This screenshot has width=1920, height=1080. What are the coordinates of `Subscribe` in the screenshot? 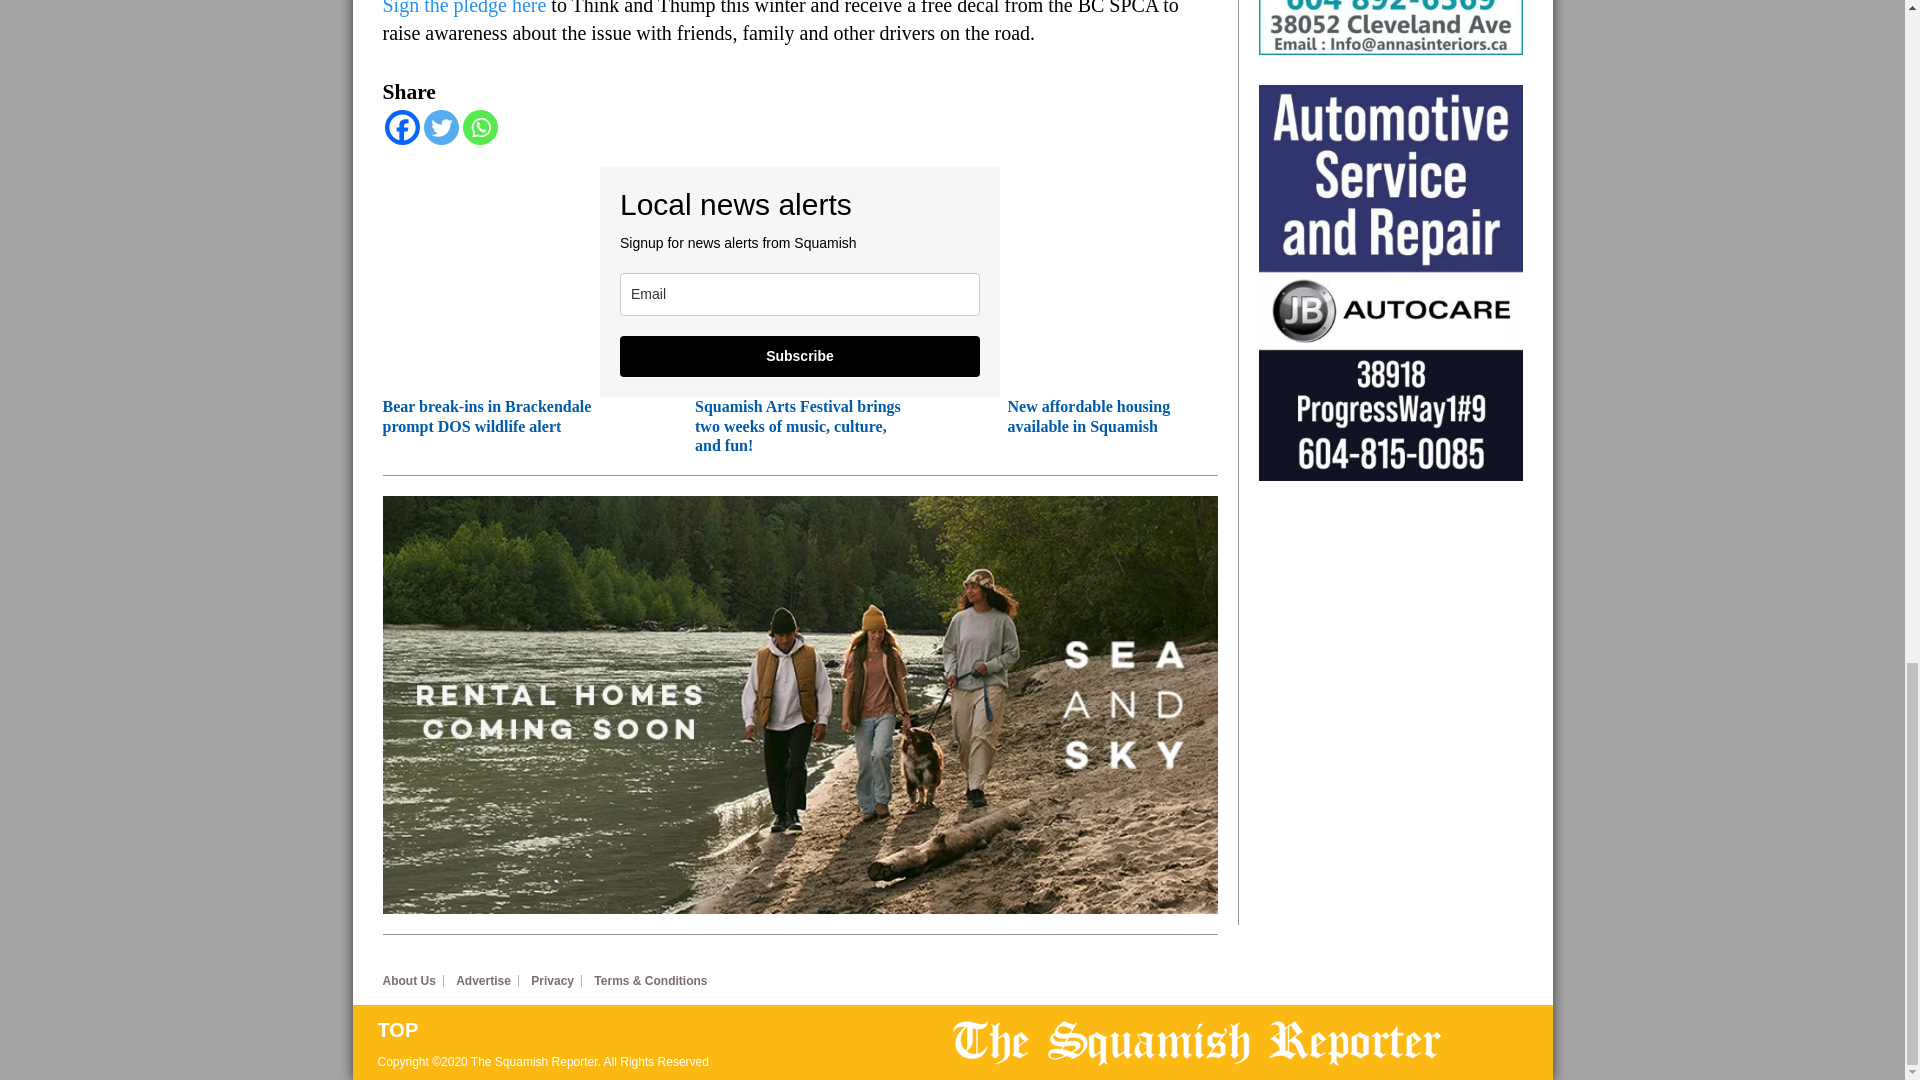 It's located at (800, 356).